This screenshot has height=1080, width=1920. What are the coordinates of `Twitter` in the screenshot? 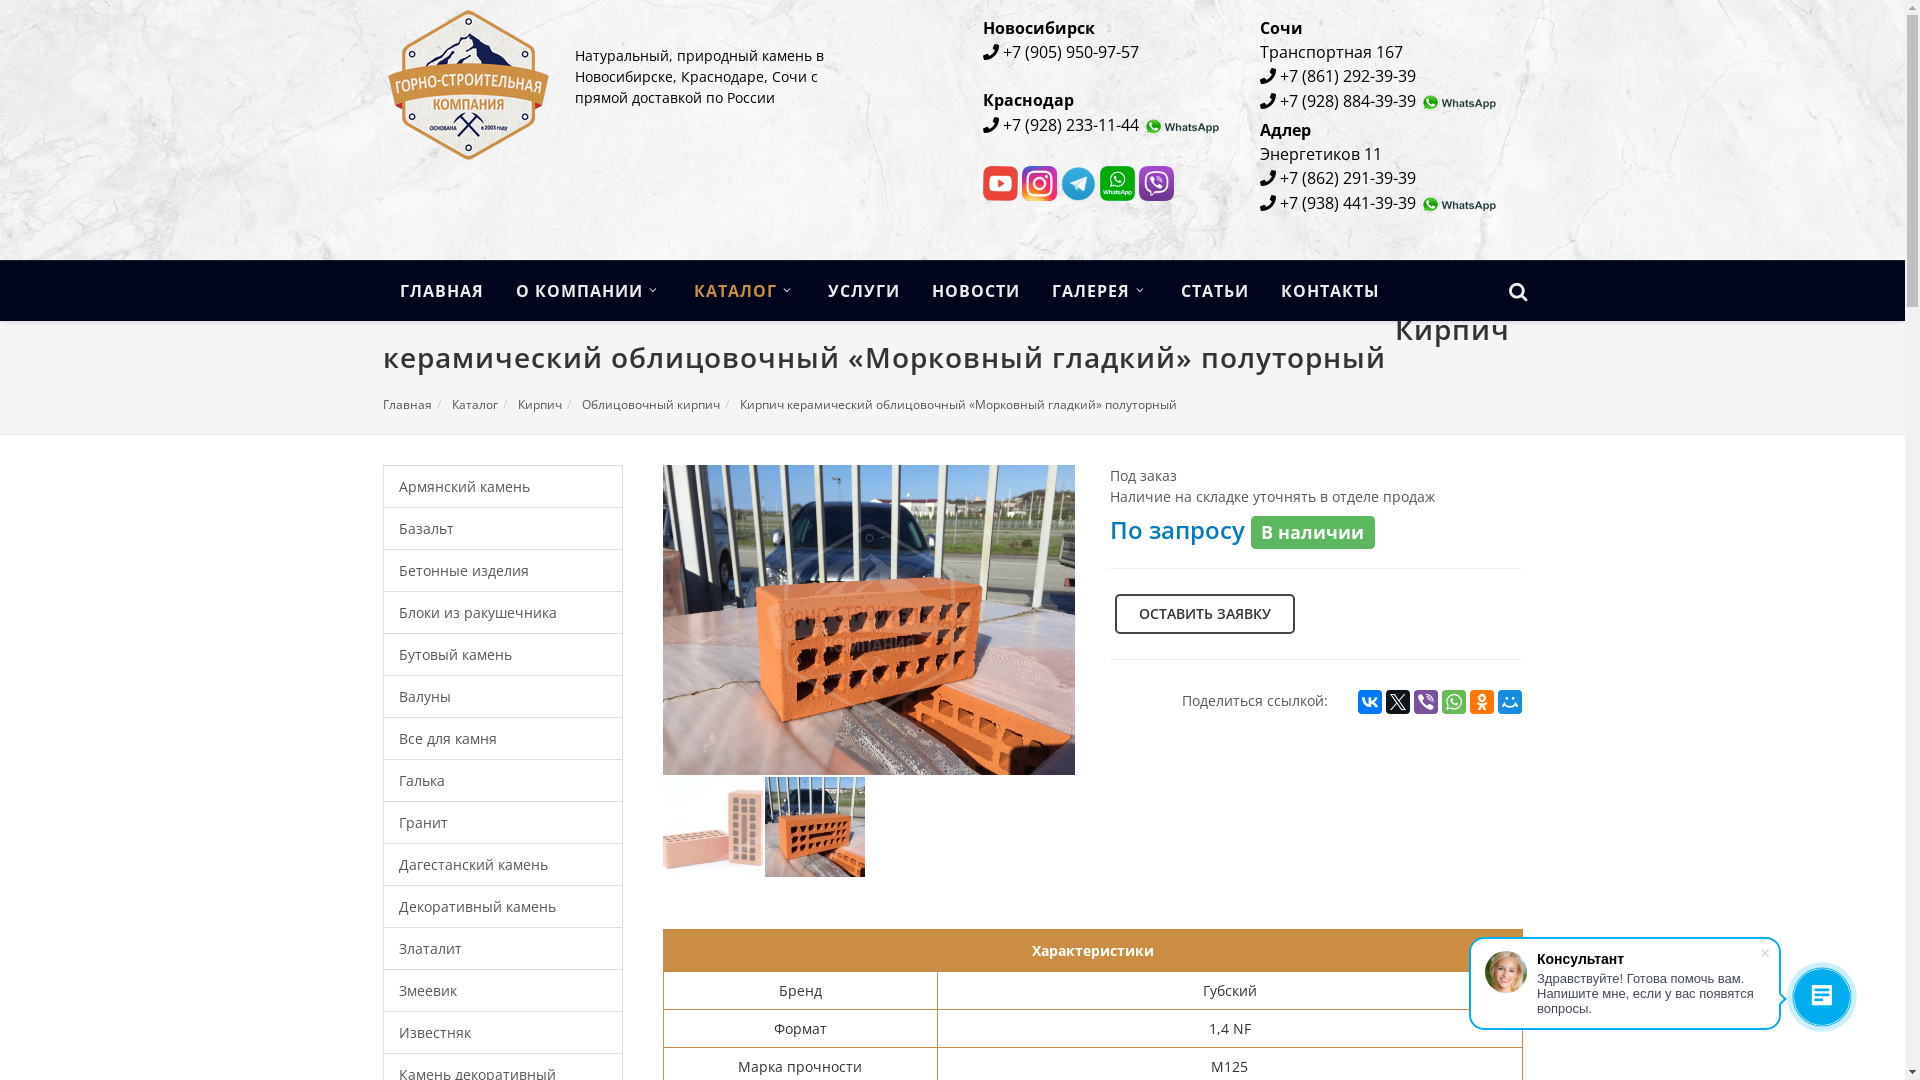 It's located at (1398, 702).